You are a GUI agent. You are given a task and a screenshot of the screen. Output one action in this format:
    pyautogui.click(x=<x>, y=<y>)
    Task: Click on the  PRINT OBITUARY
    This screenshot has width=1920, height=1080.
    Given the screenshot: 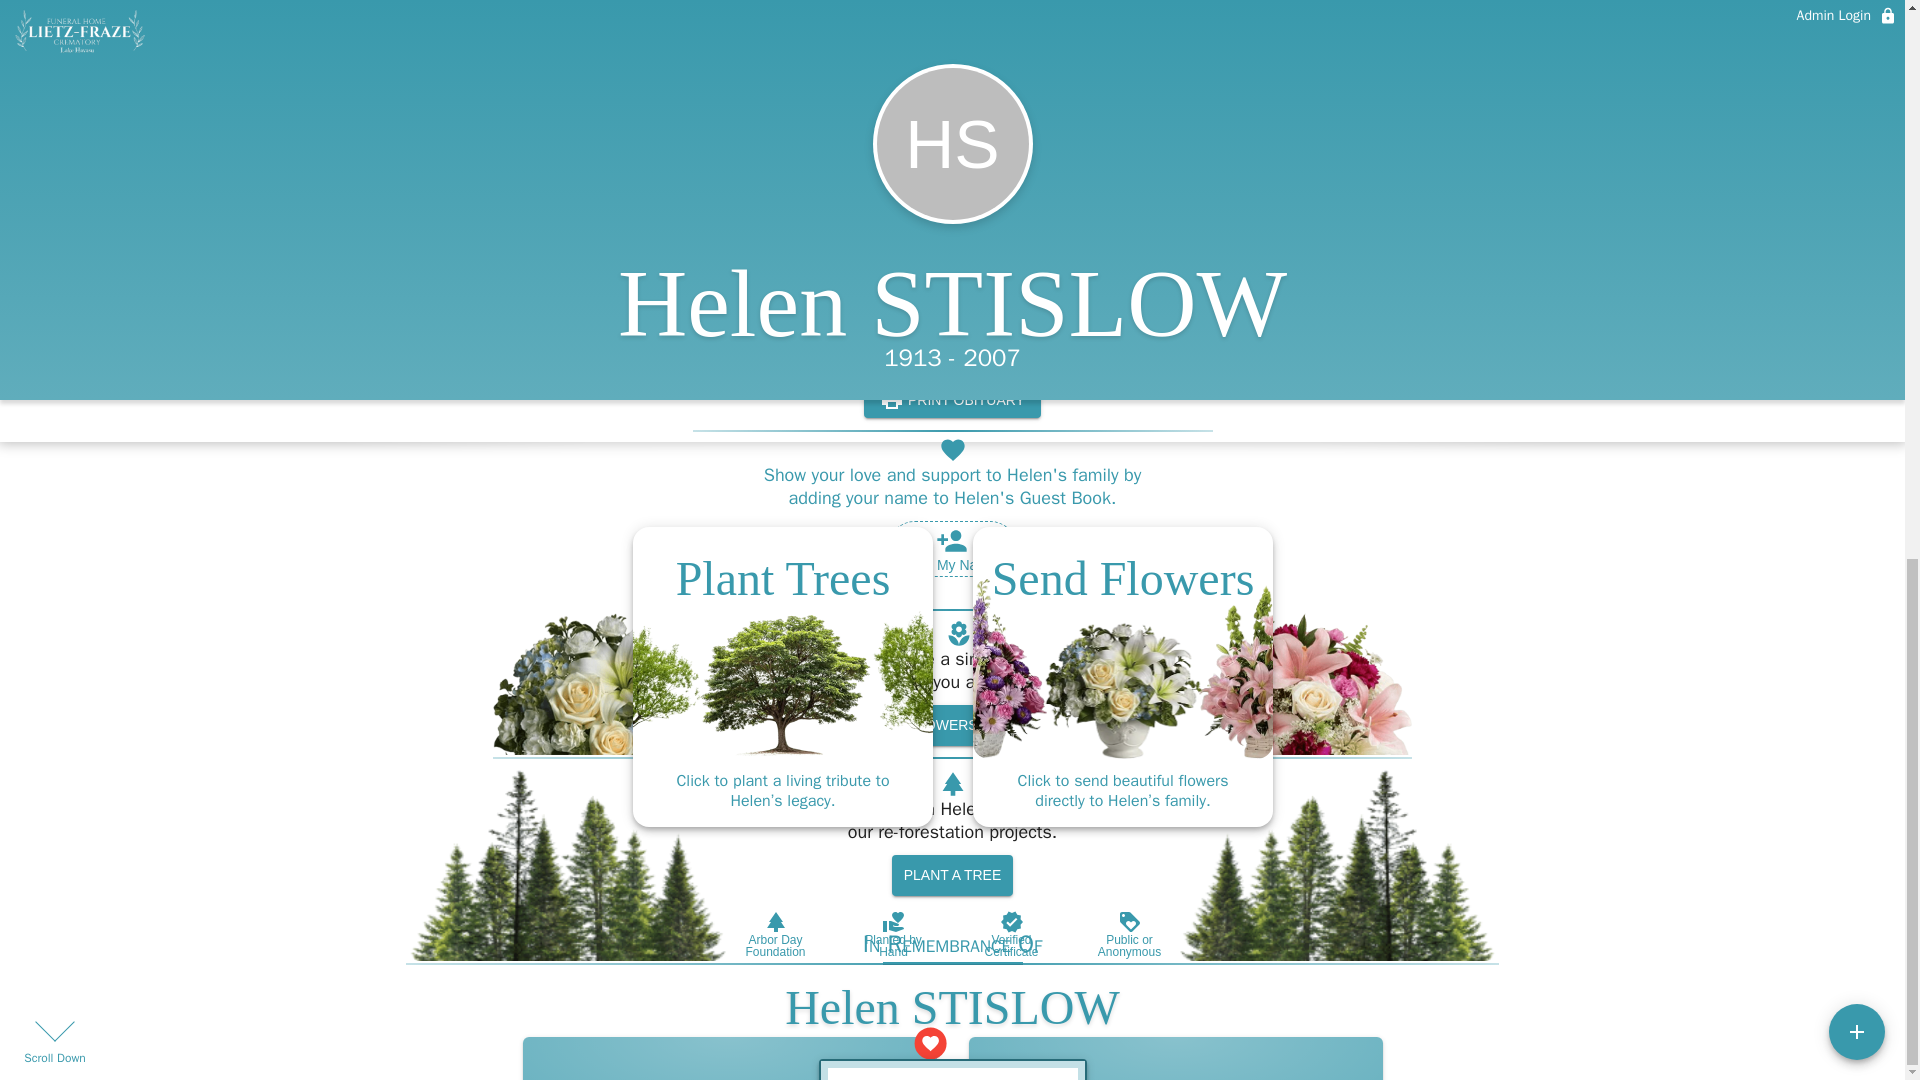 What is the action you would take?
    pyautogui.click(x=952, y=400)
    